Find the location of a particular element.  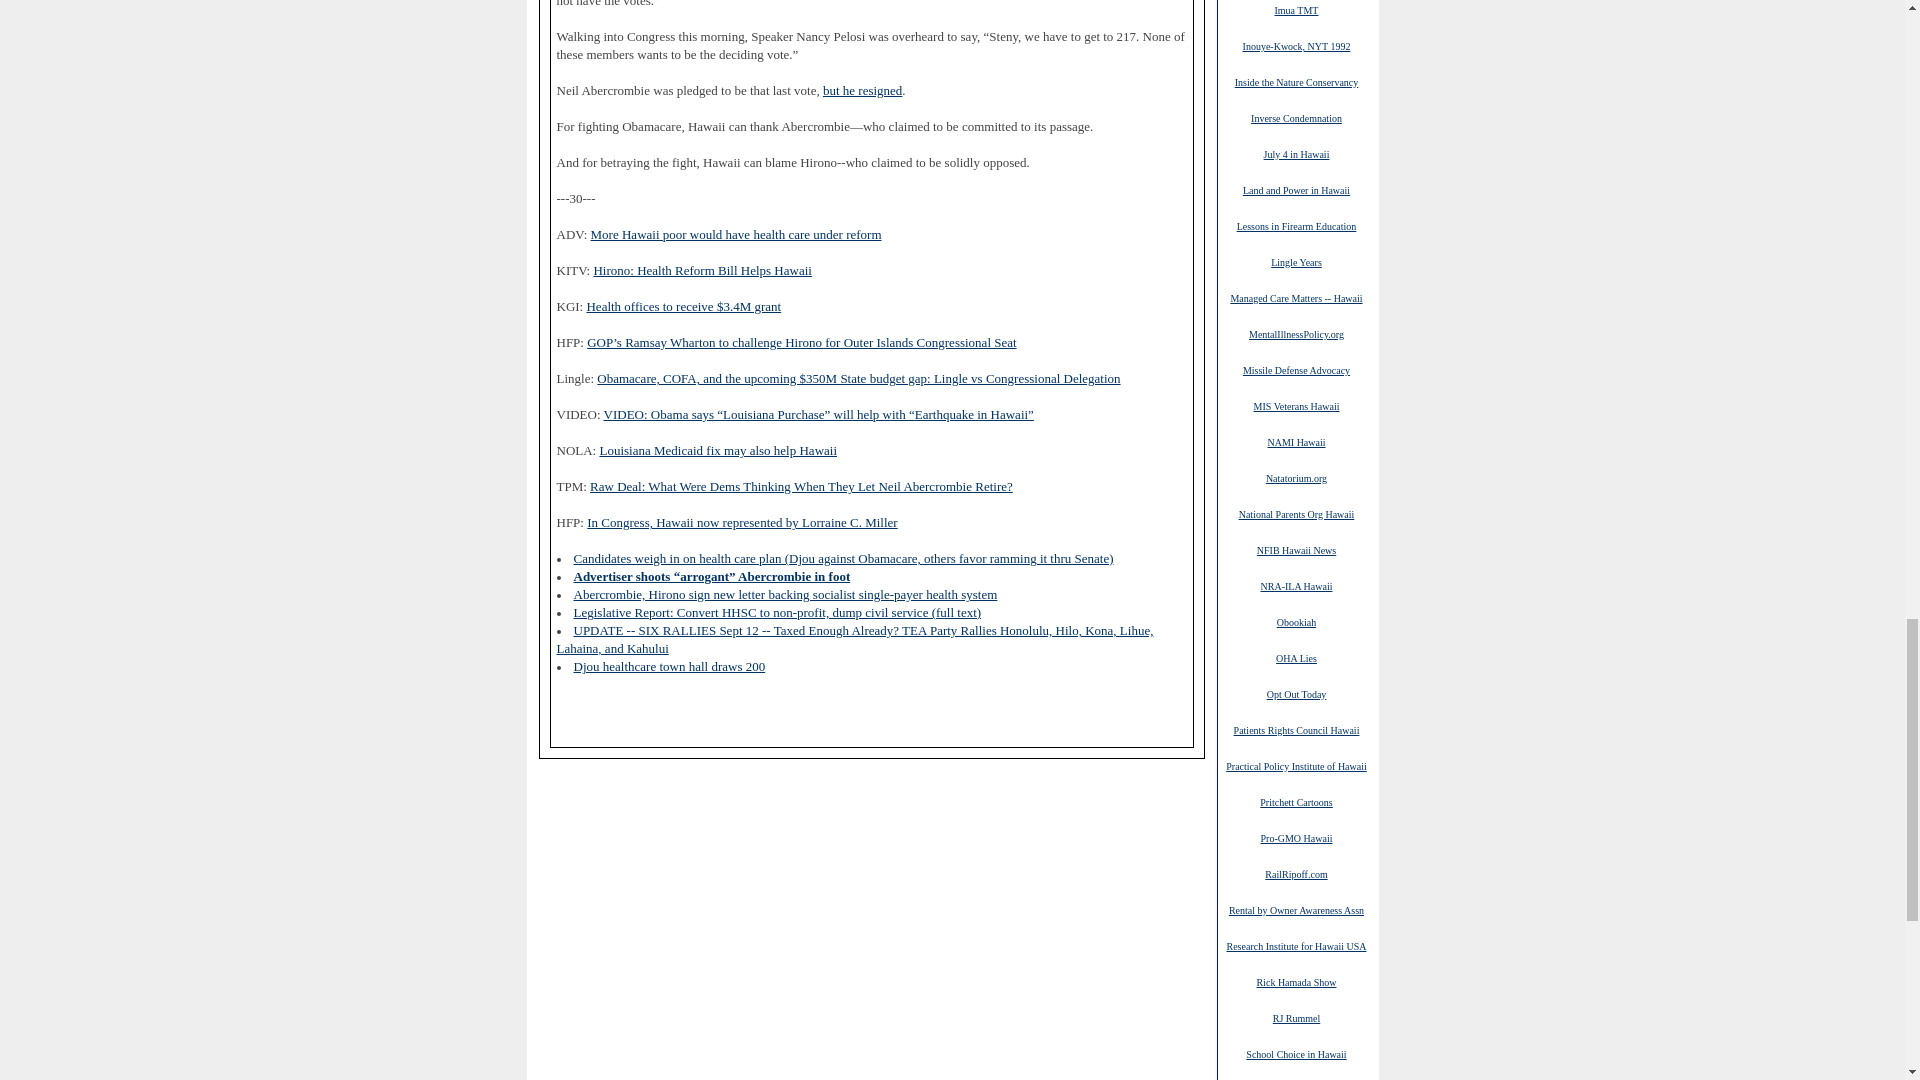

Louisiana Medicaid fix may also help Hawaii is located at coordinates (718, 450).